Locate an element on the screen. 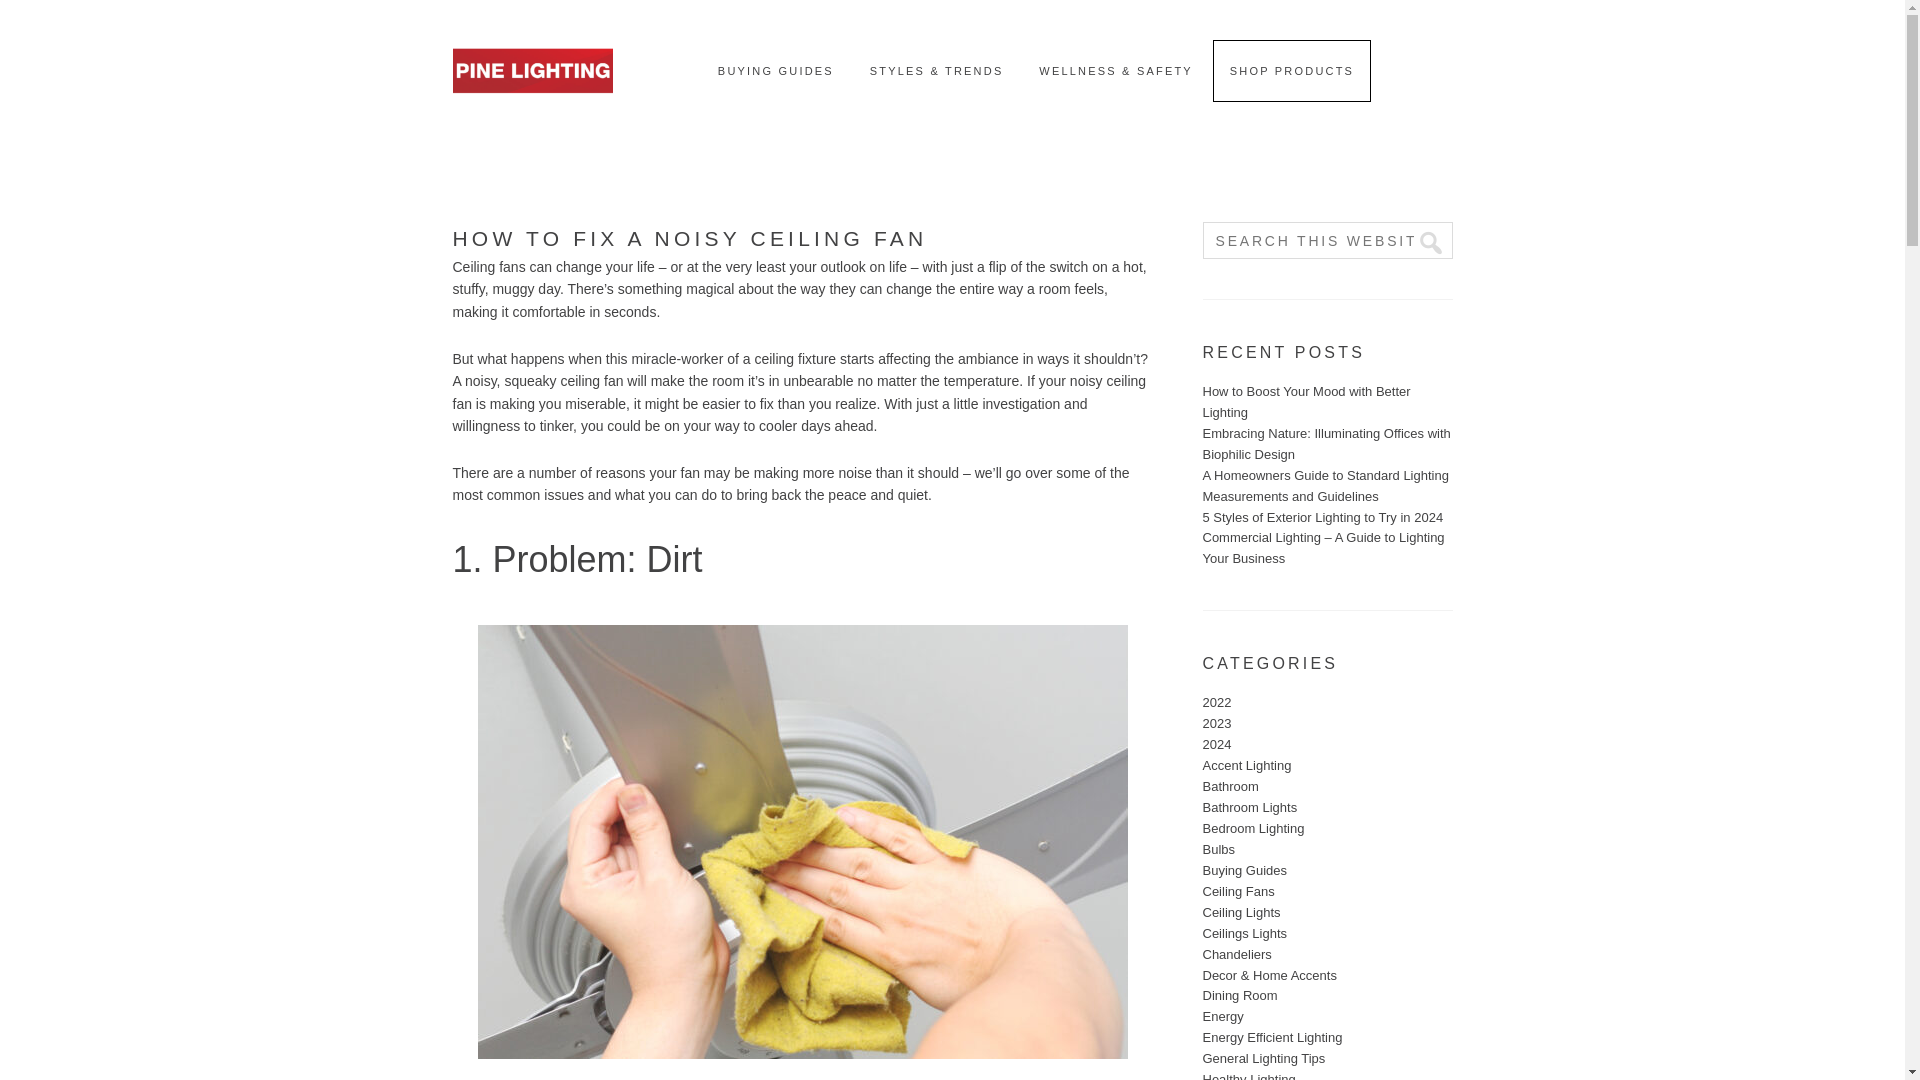  PINE LIGHTING is located at coordinates (532, 106).